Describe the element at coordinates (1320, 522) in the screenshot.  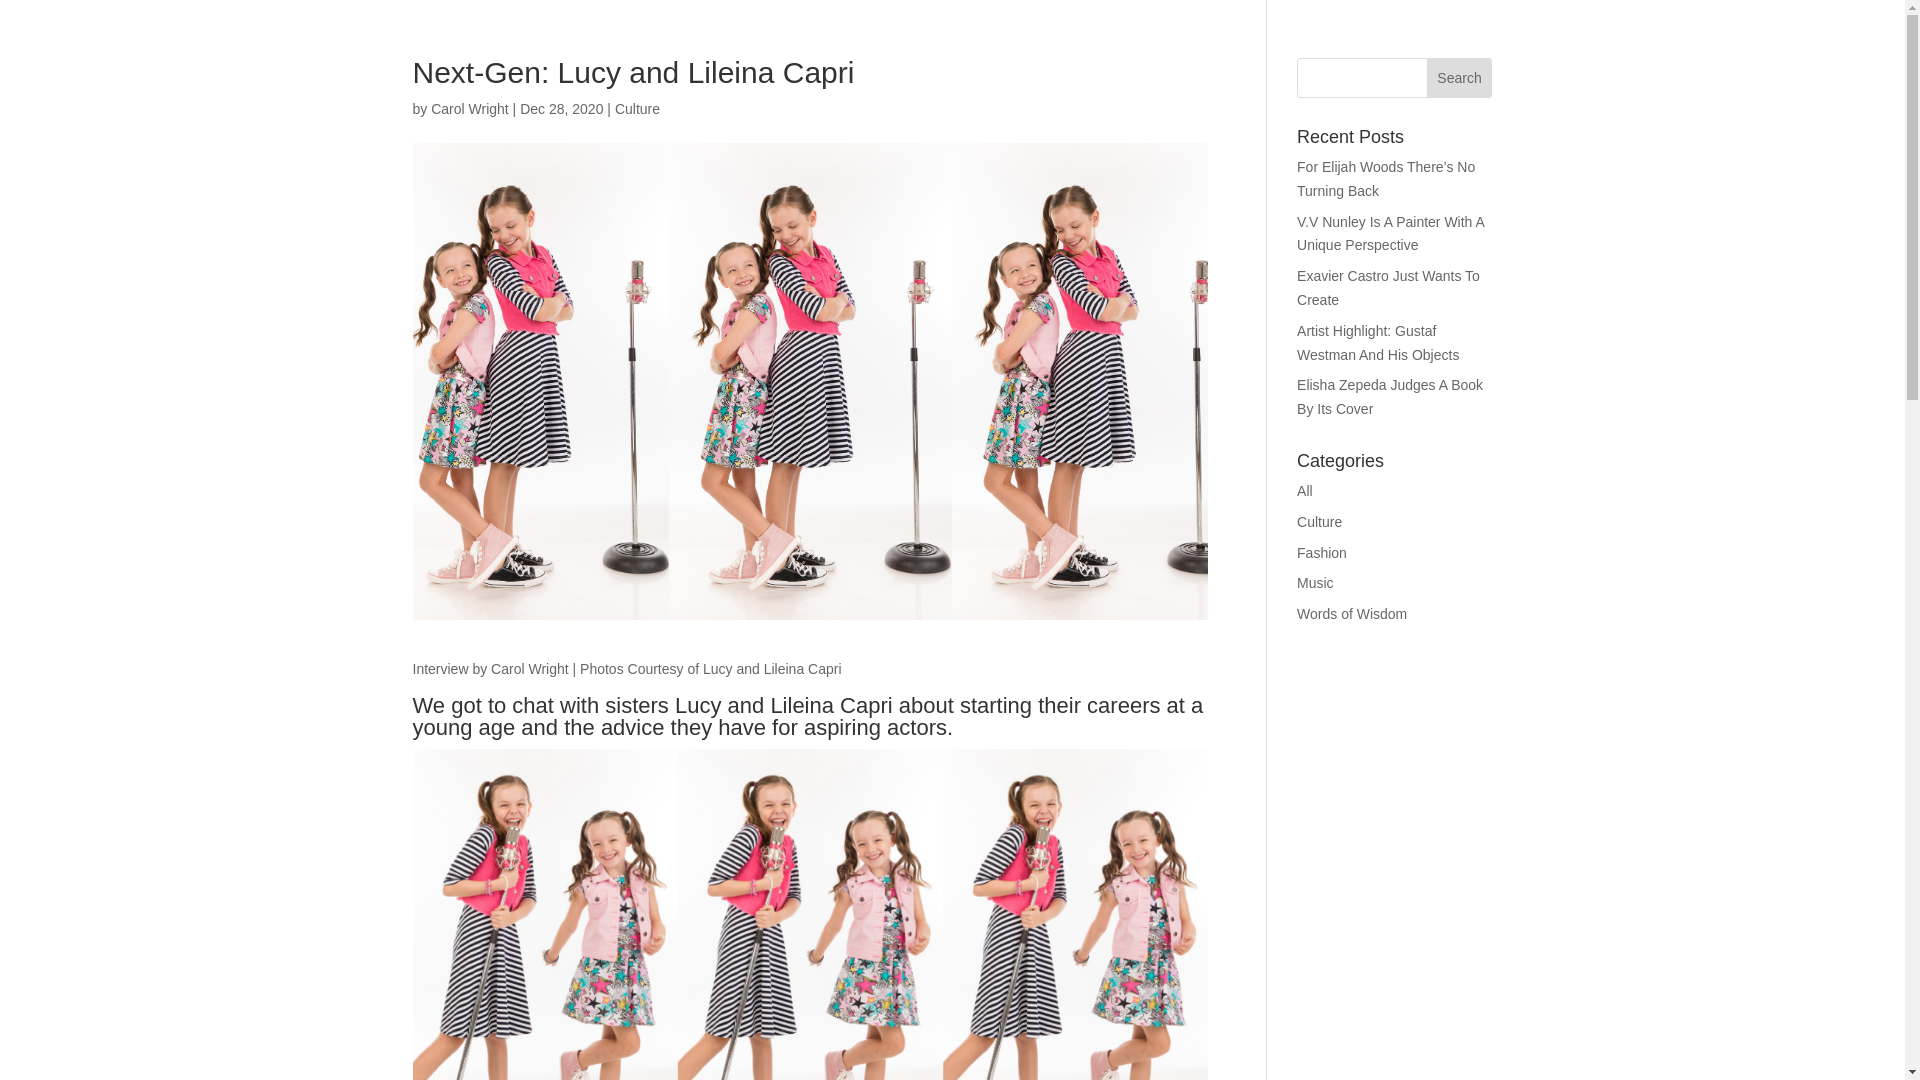
I see `Culture` at that location.